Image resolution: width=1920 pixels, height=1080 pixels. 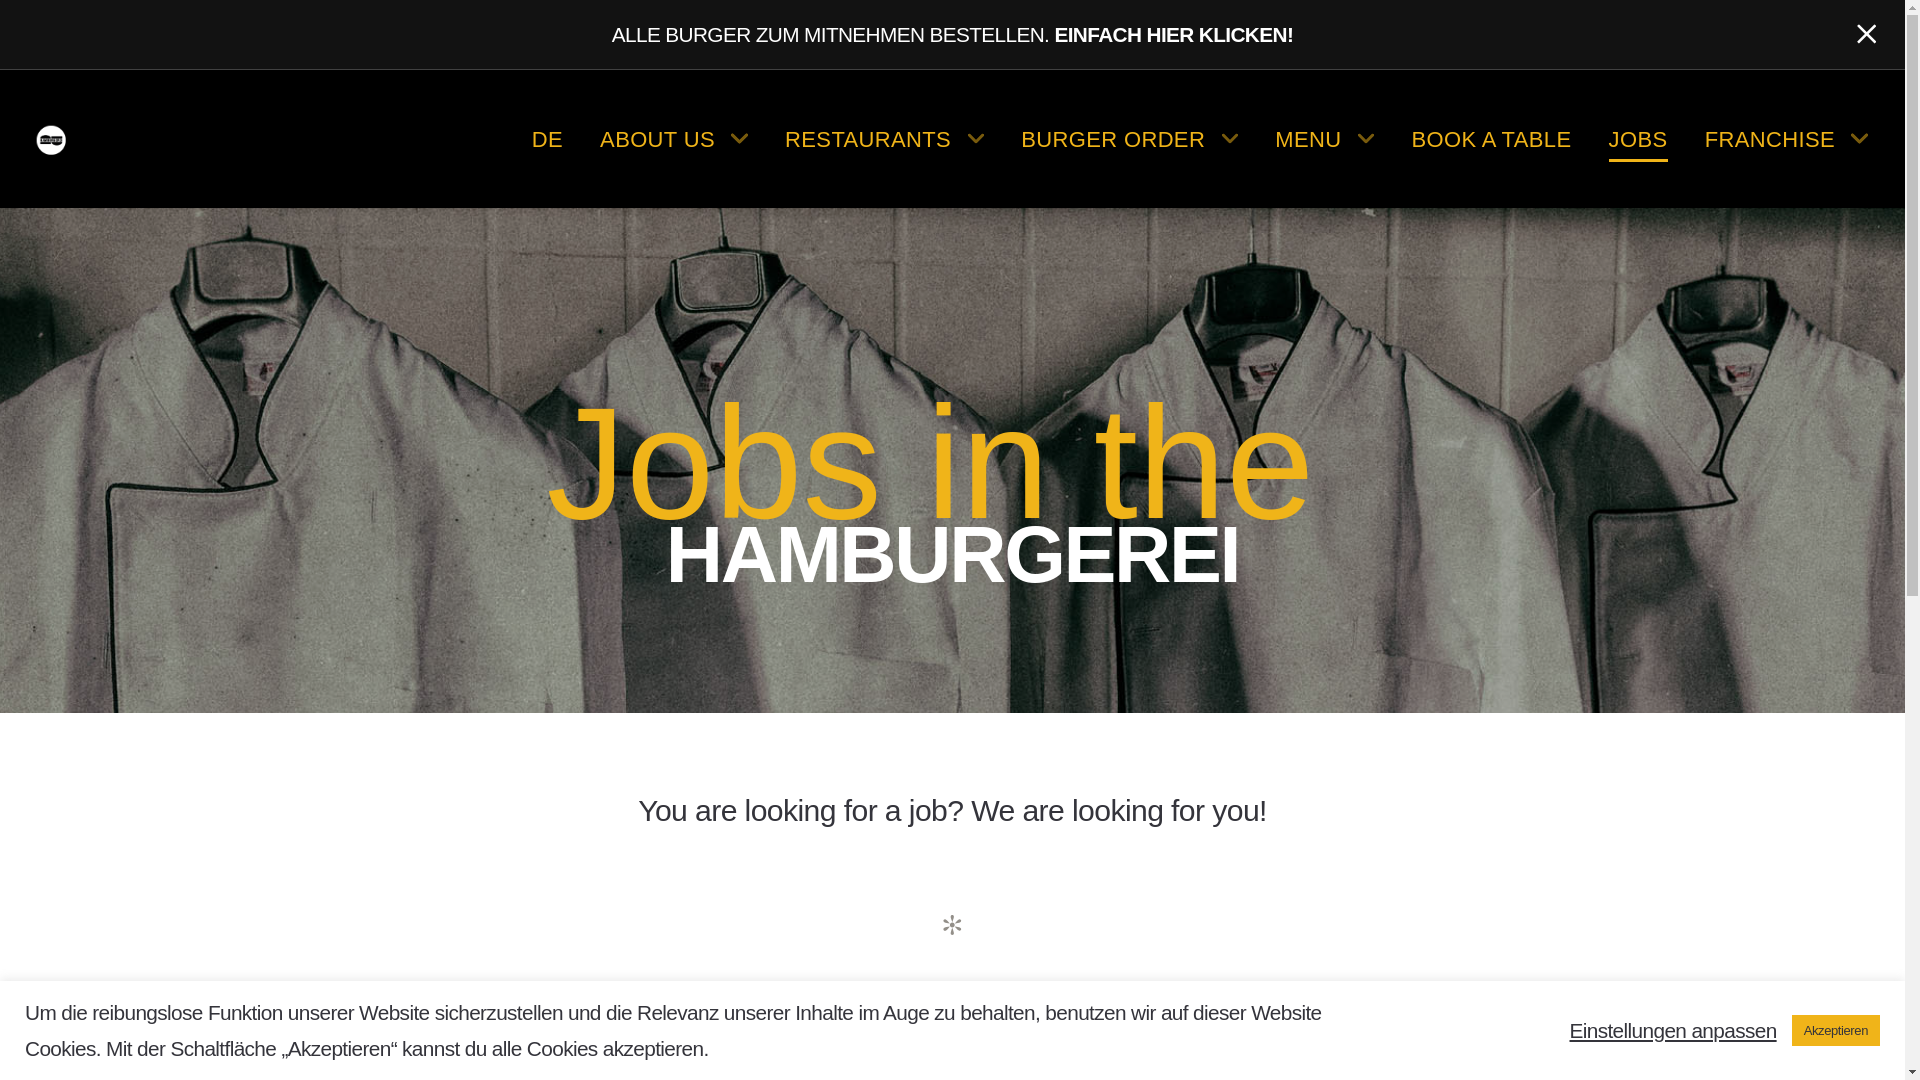 I want to click on ABOUT US, so click(x=674, y=136).